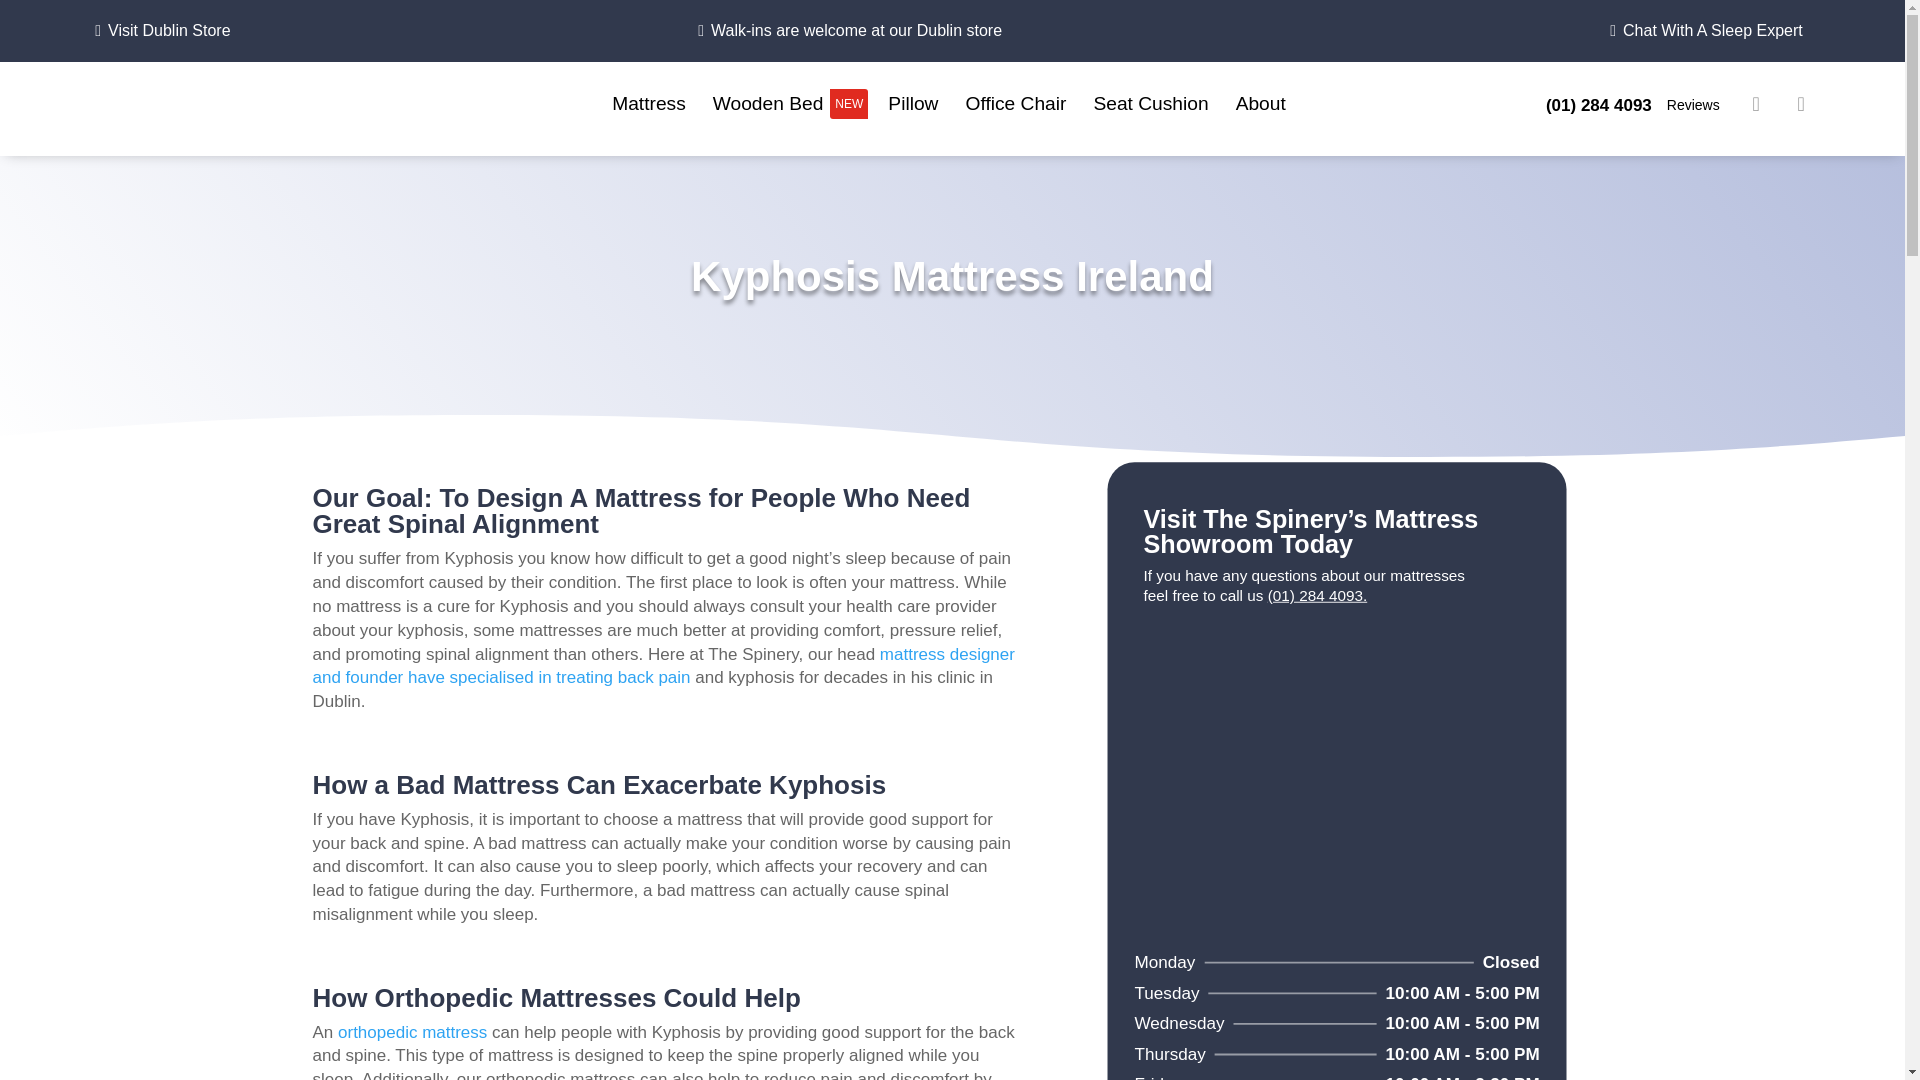 The height and width of the screenshot is (1080, 1920). What do you see at coordinates (1154, 103) in the screenshot?
I see `Seat Cushion` at bounding box center [1154, 103].